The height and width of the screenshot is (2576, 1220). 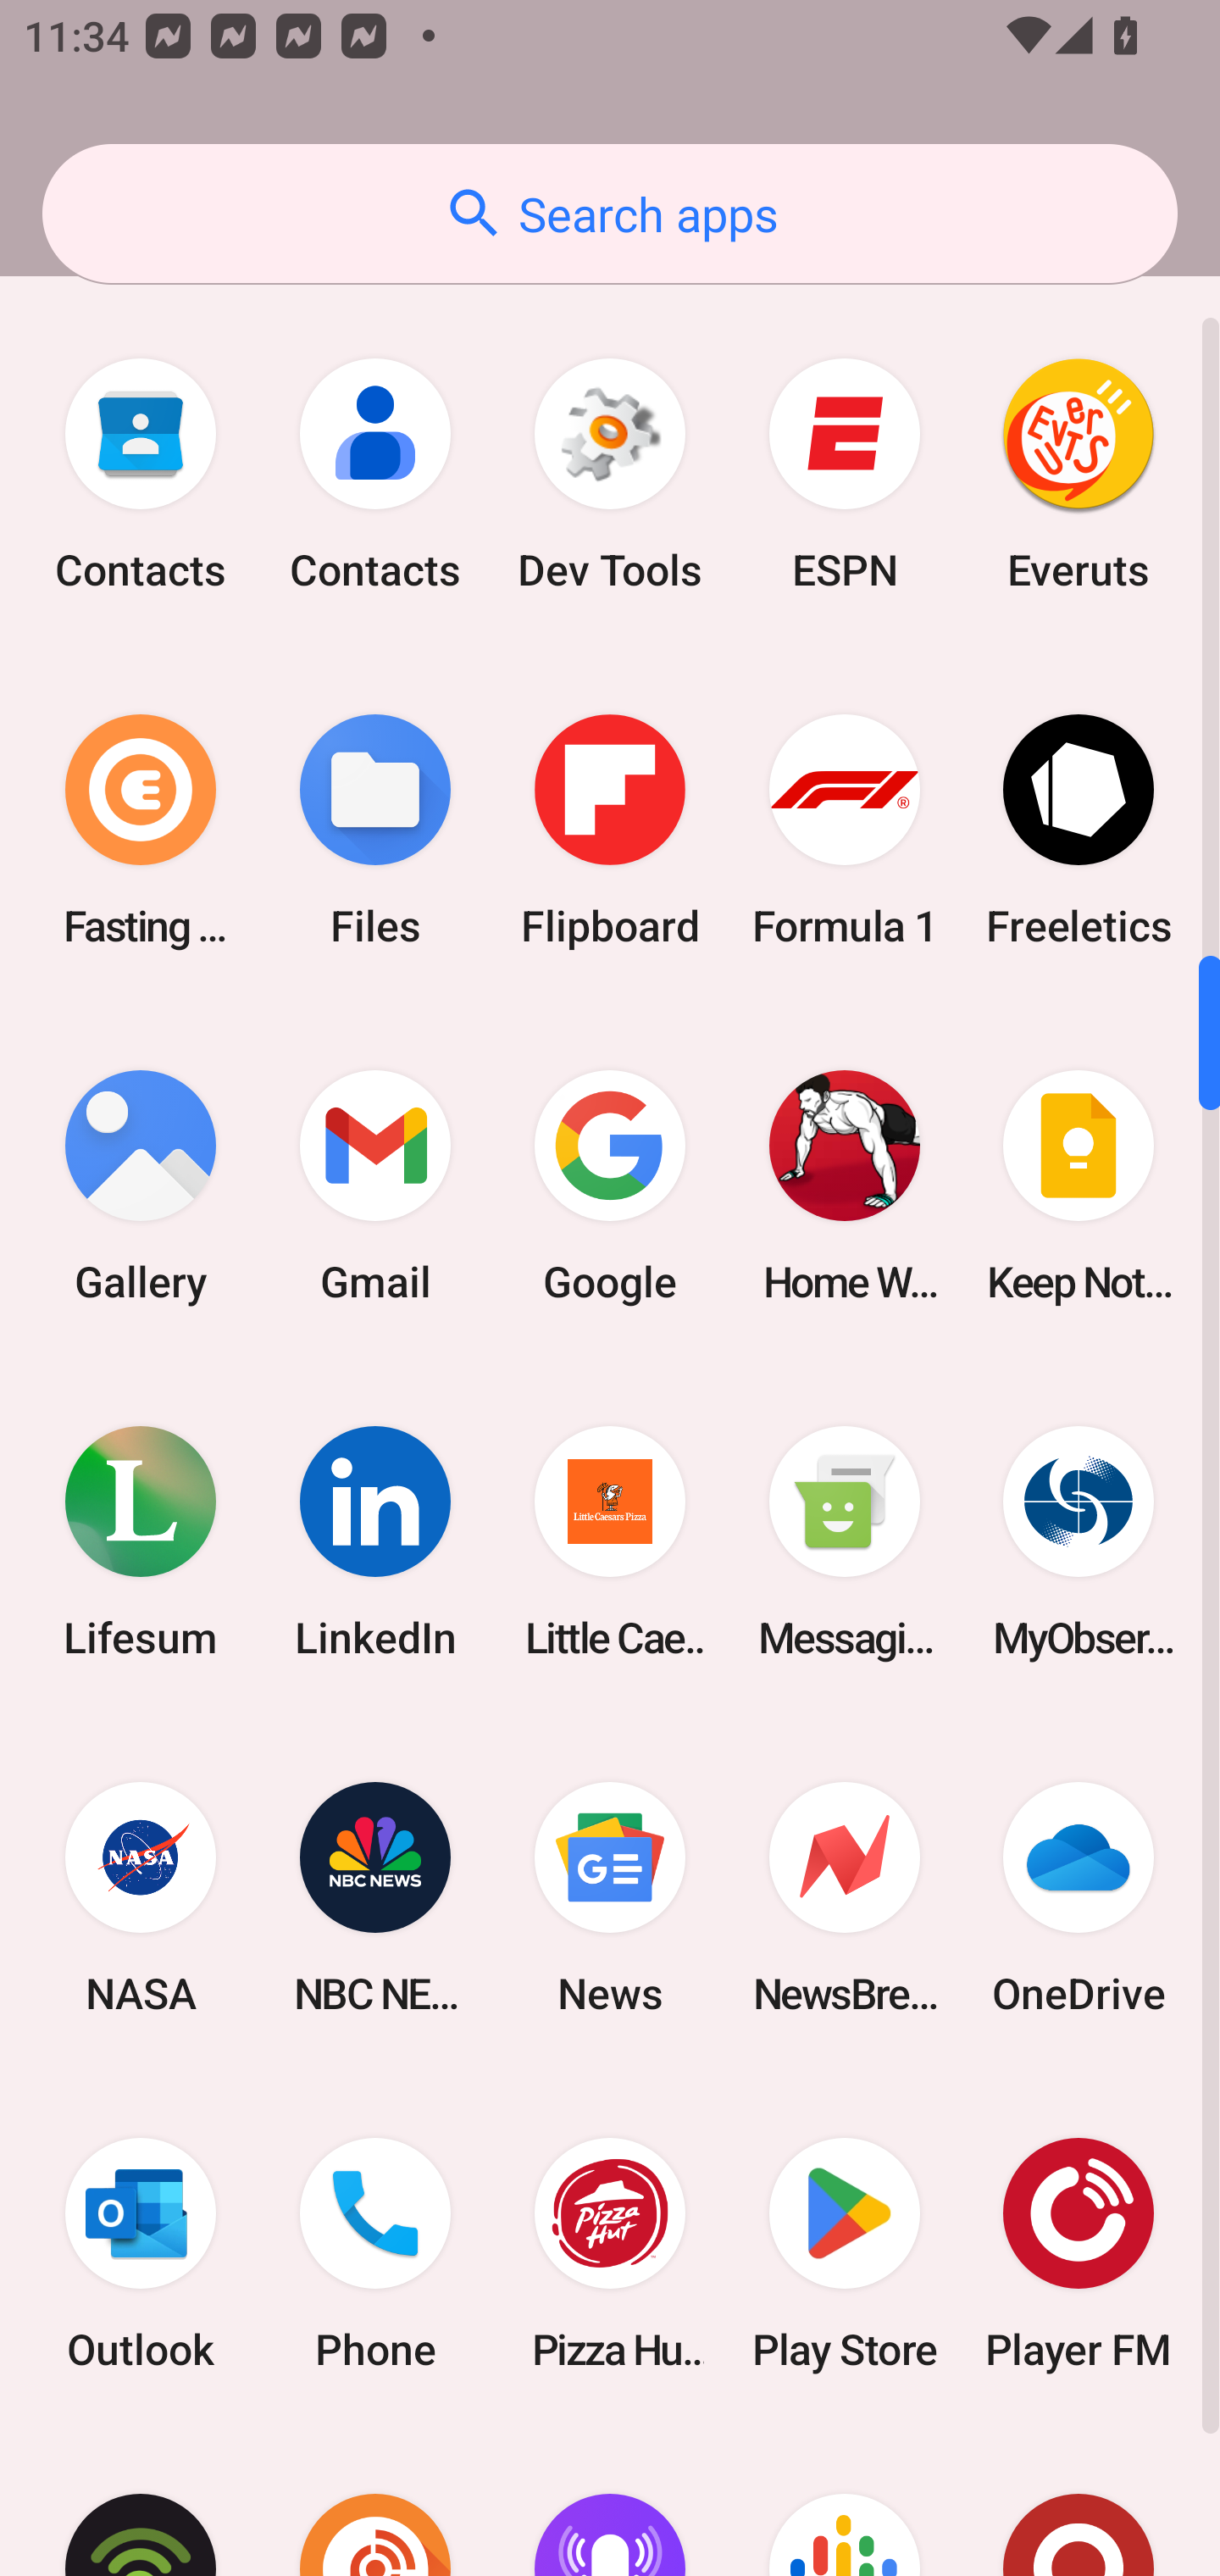 What do you see at coordinates (1079, 474) in the screenshot?
I see `Everuts` at bounding box center [1079, 474].